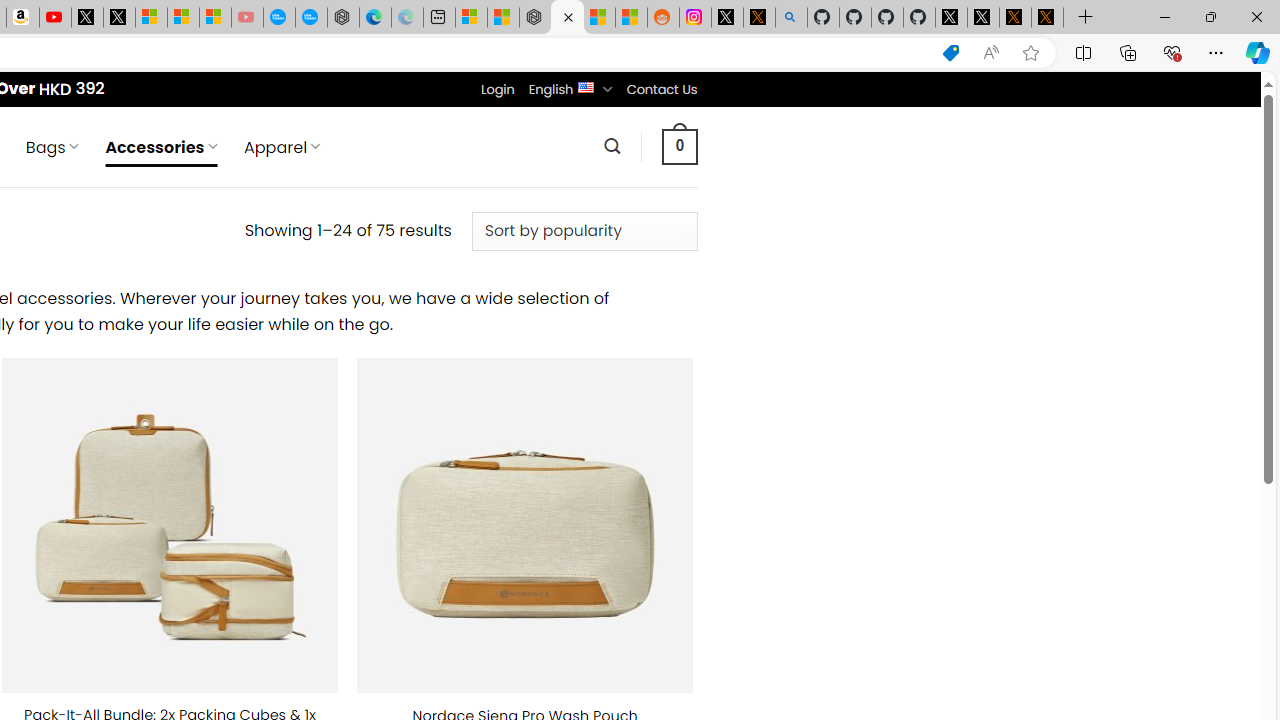 The height and width of the screenshot is (720, 1280). Describe the element at coordinates (791, 18) in the screenshot. I see `github - Search` at that location.